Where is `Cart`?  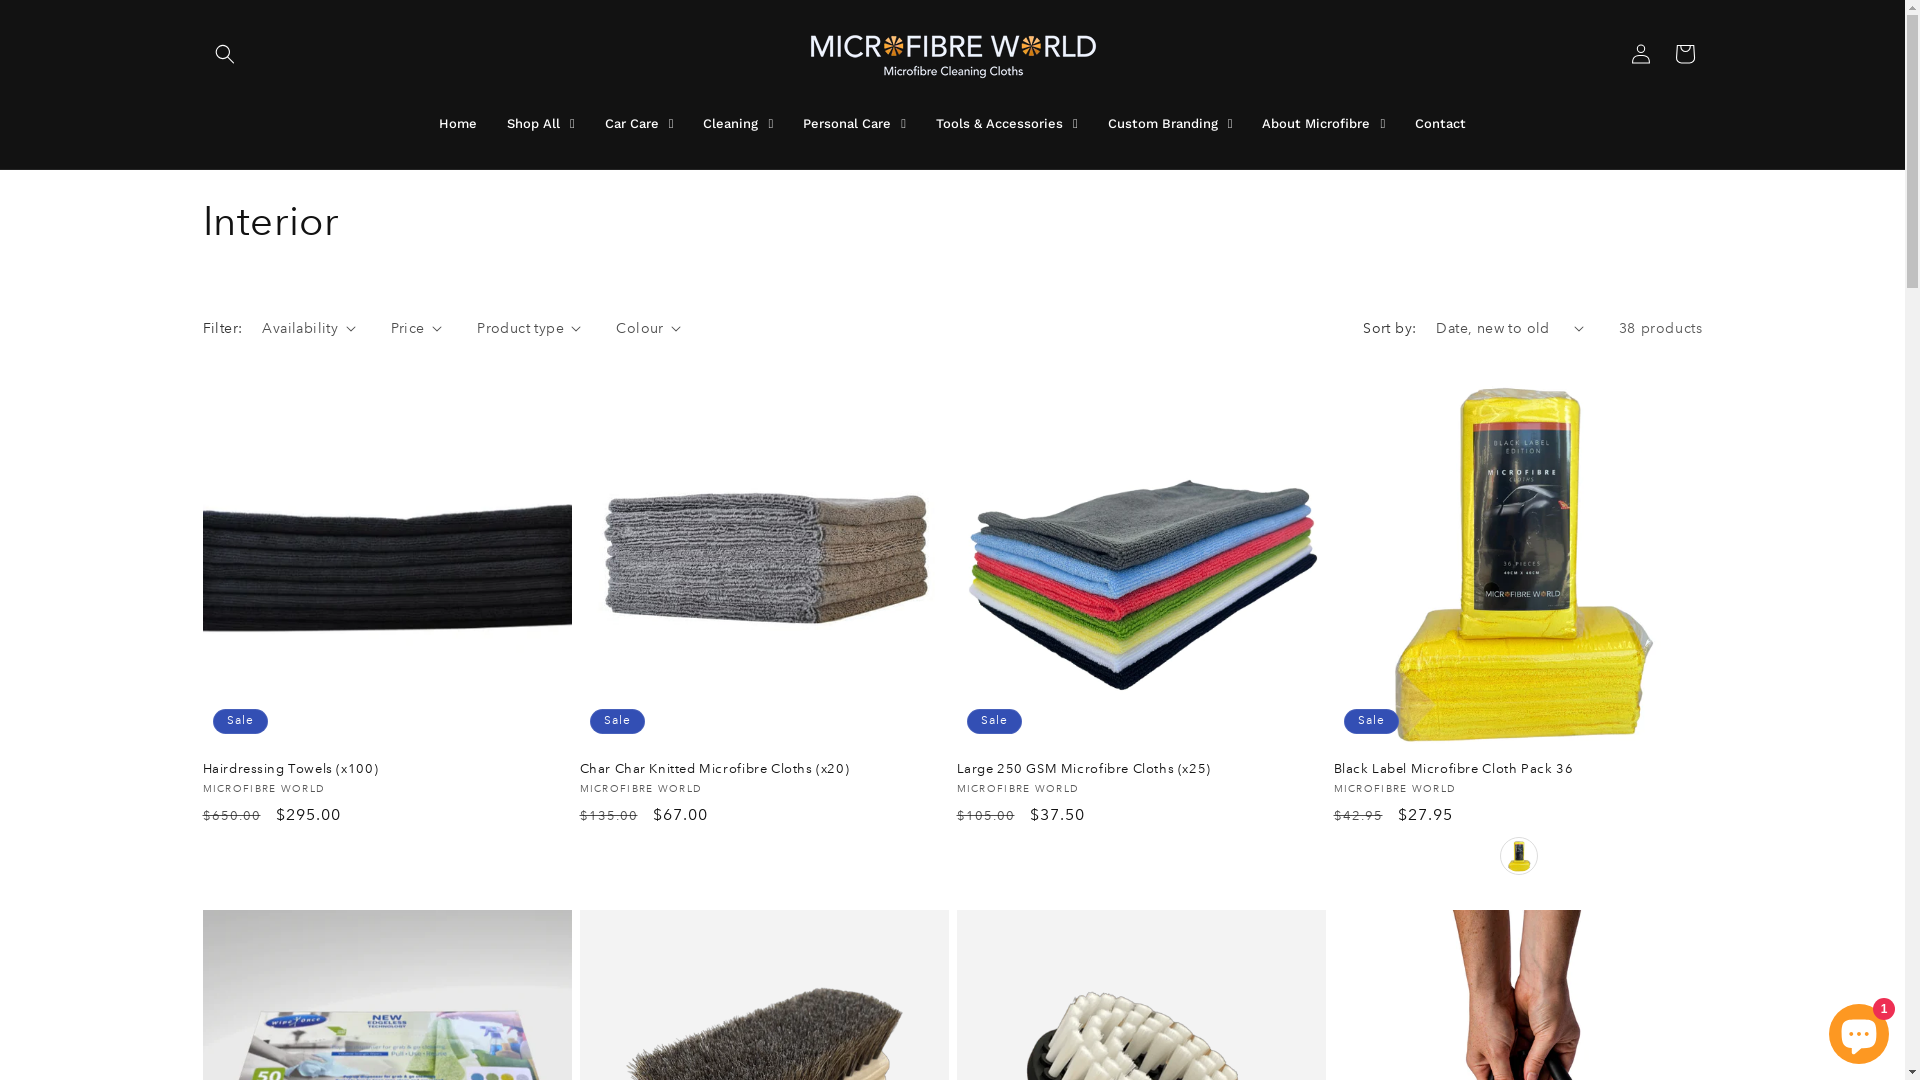 Cart is located at coordinates (1684, 54).